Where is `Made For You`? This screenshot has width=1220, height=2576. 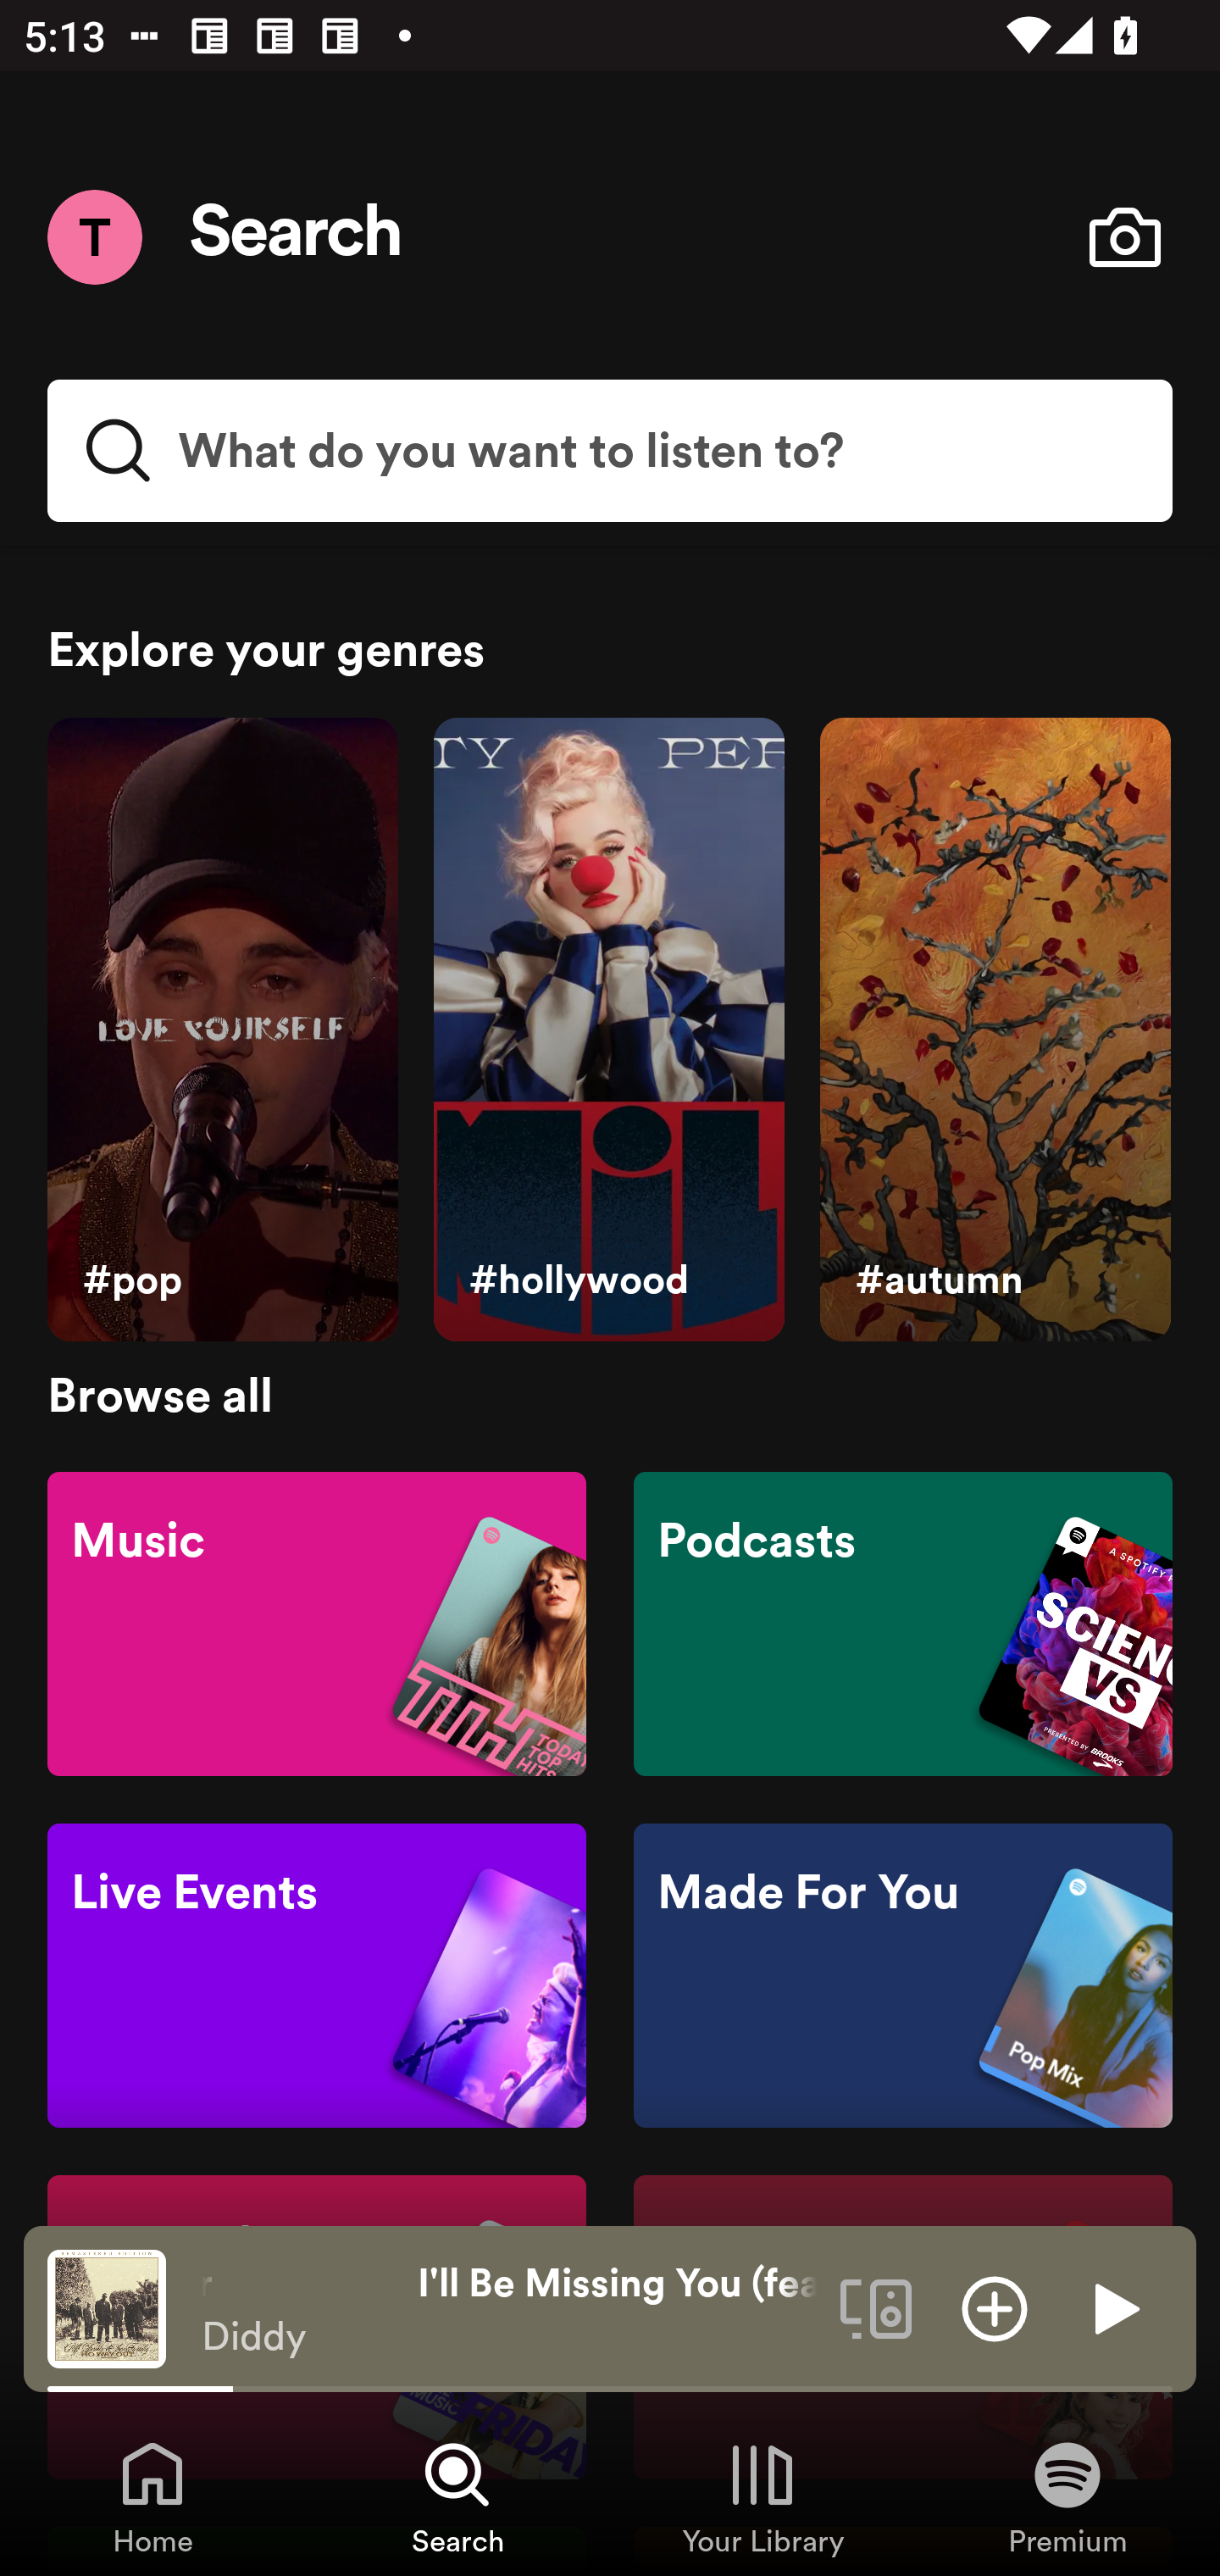
Made For You is located at coordinates (902, 1976).